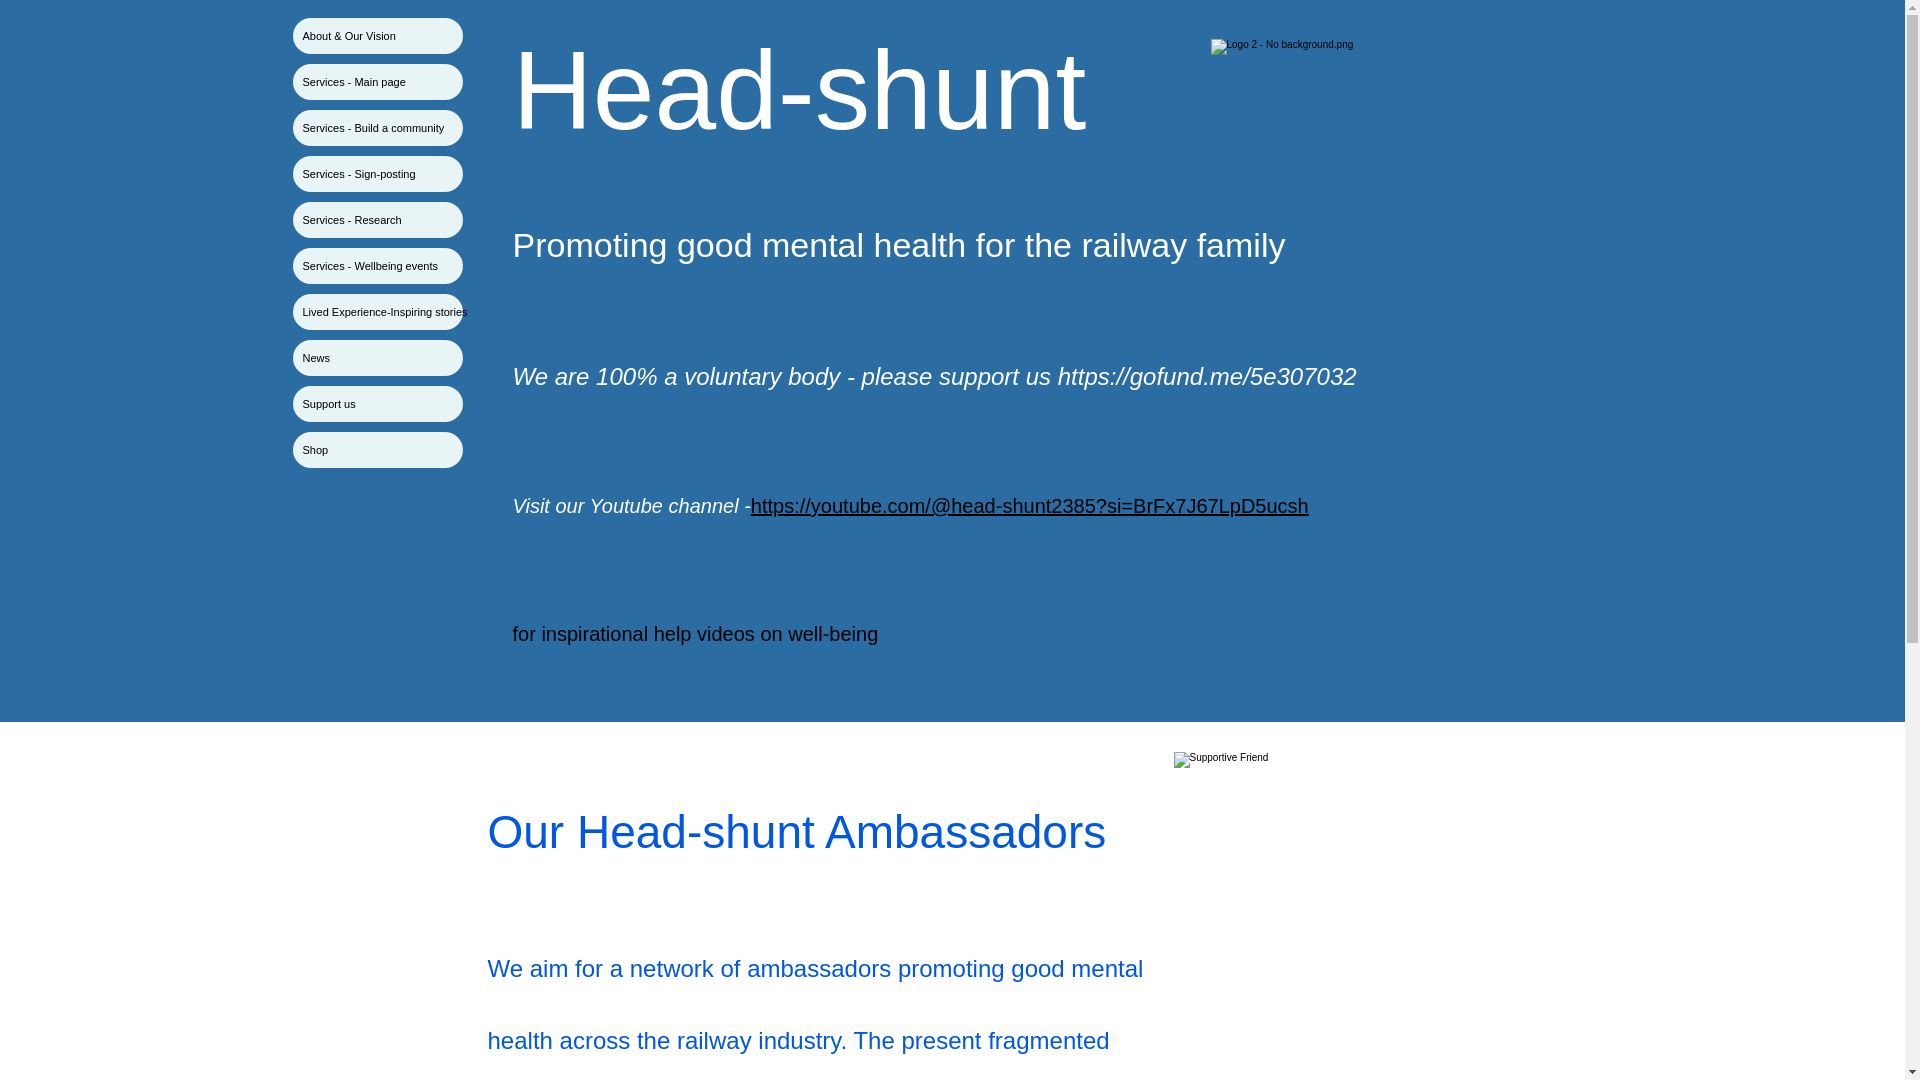 The height and width of the screenshot is (1080, 1920). I want to click on Services - Main page, so click(376, 82).